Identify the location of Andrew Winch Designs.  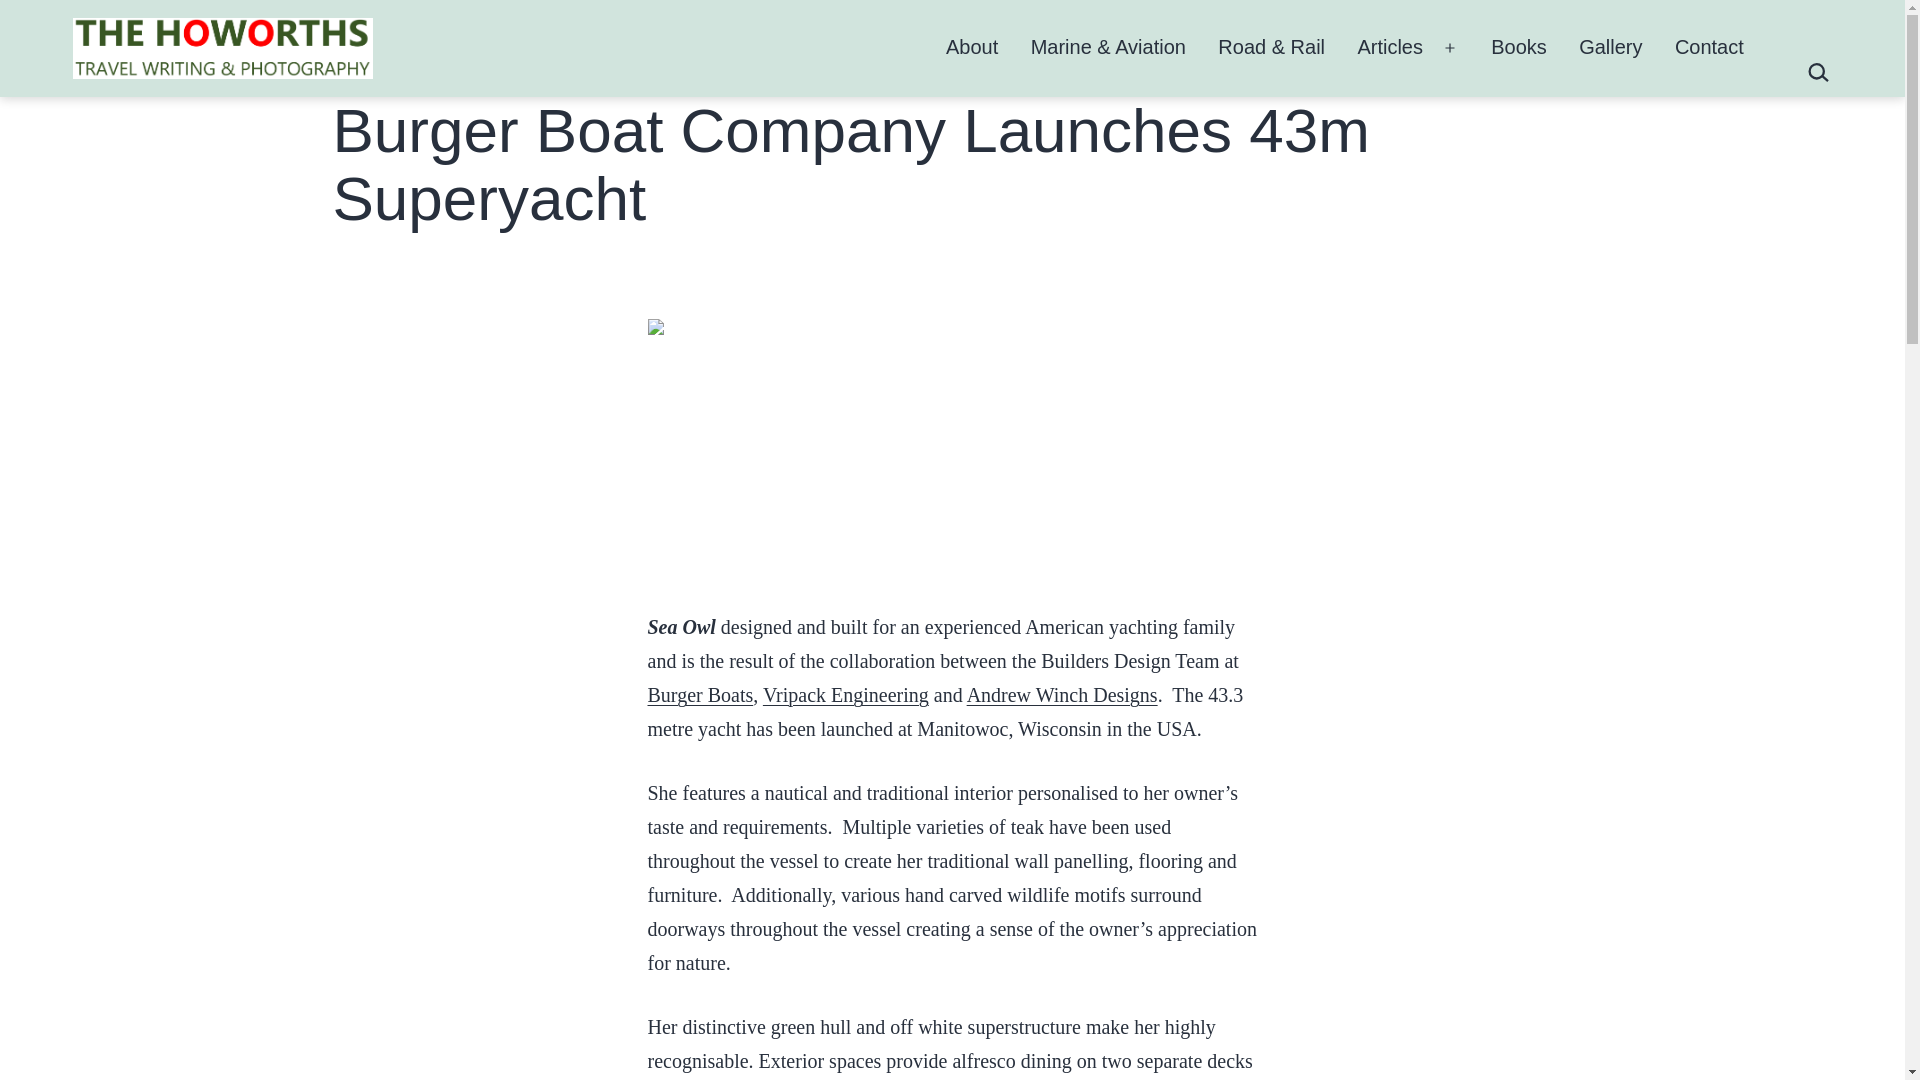
(1062, 694).